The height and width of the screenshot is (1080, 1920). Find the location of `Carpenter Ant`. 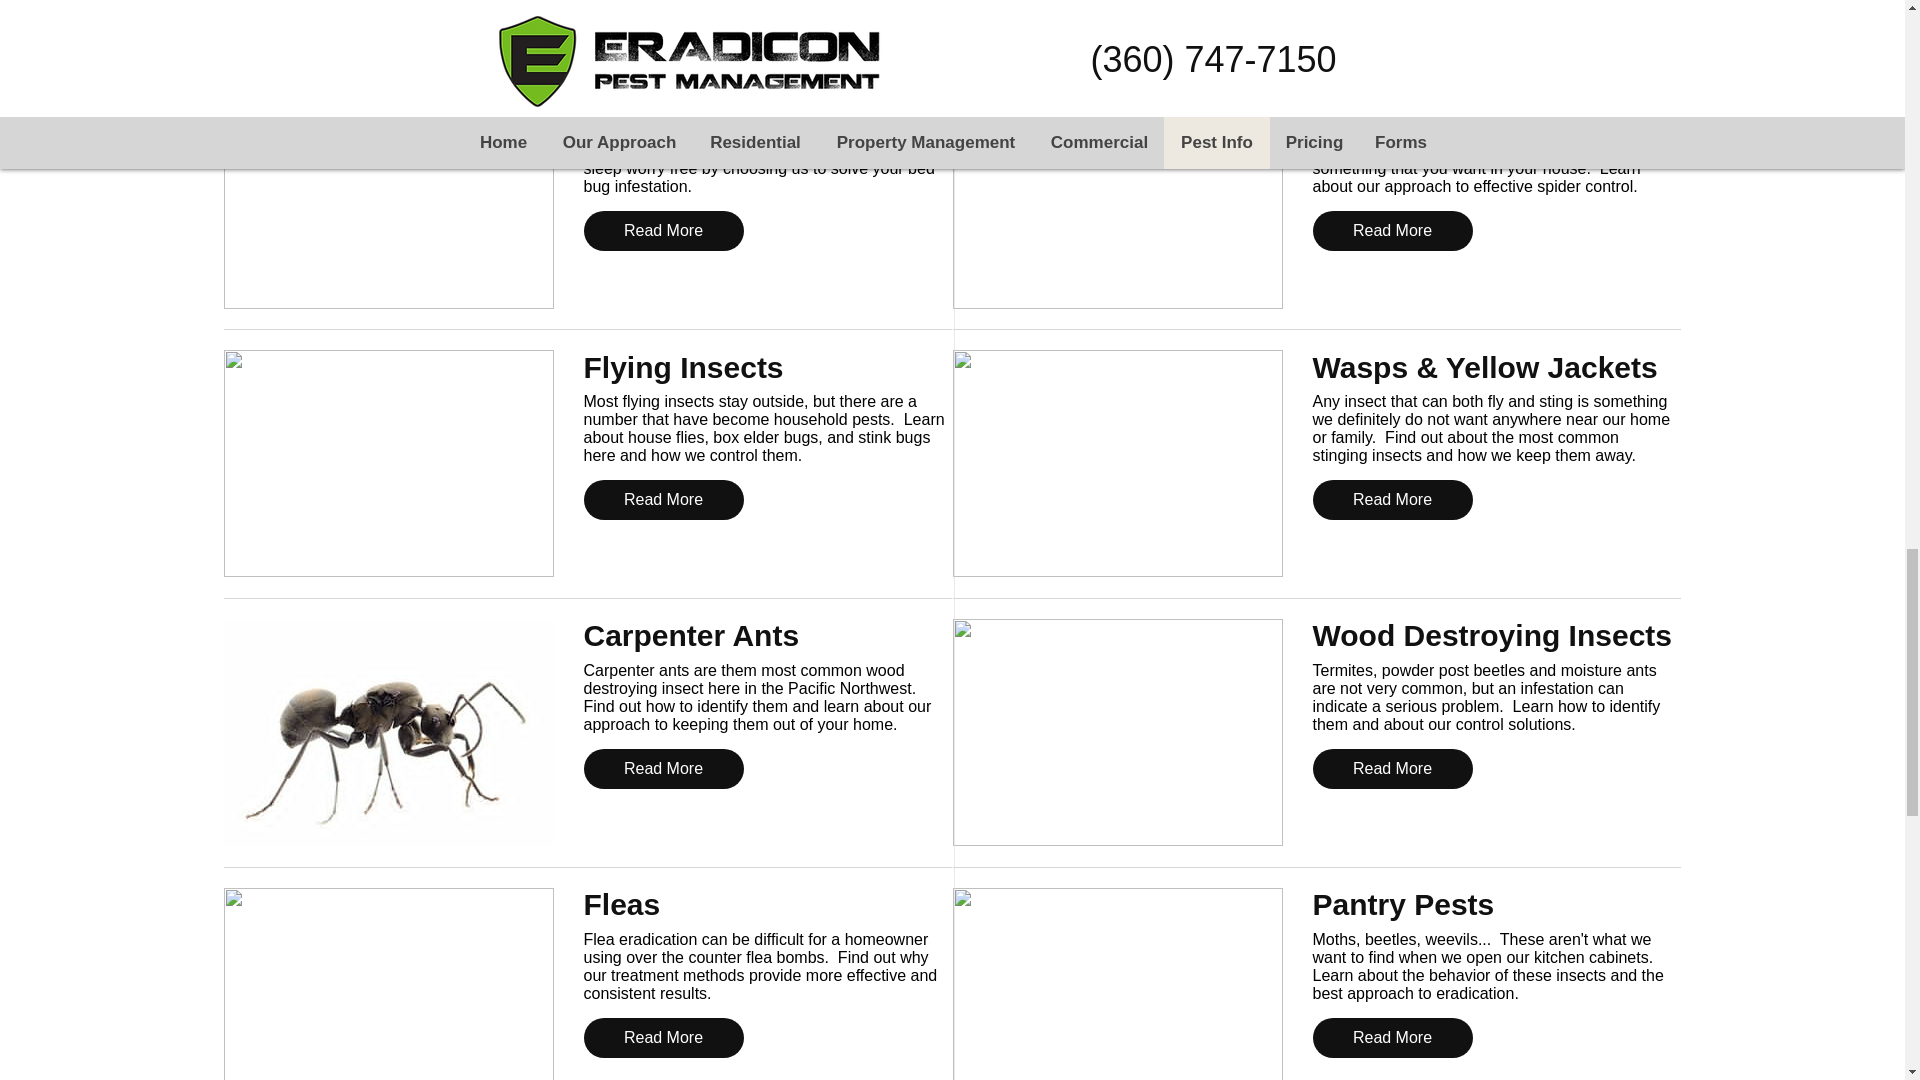

Carpenter Ant is located at coordinates (389, 732).